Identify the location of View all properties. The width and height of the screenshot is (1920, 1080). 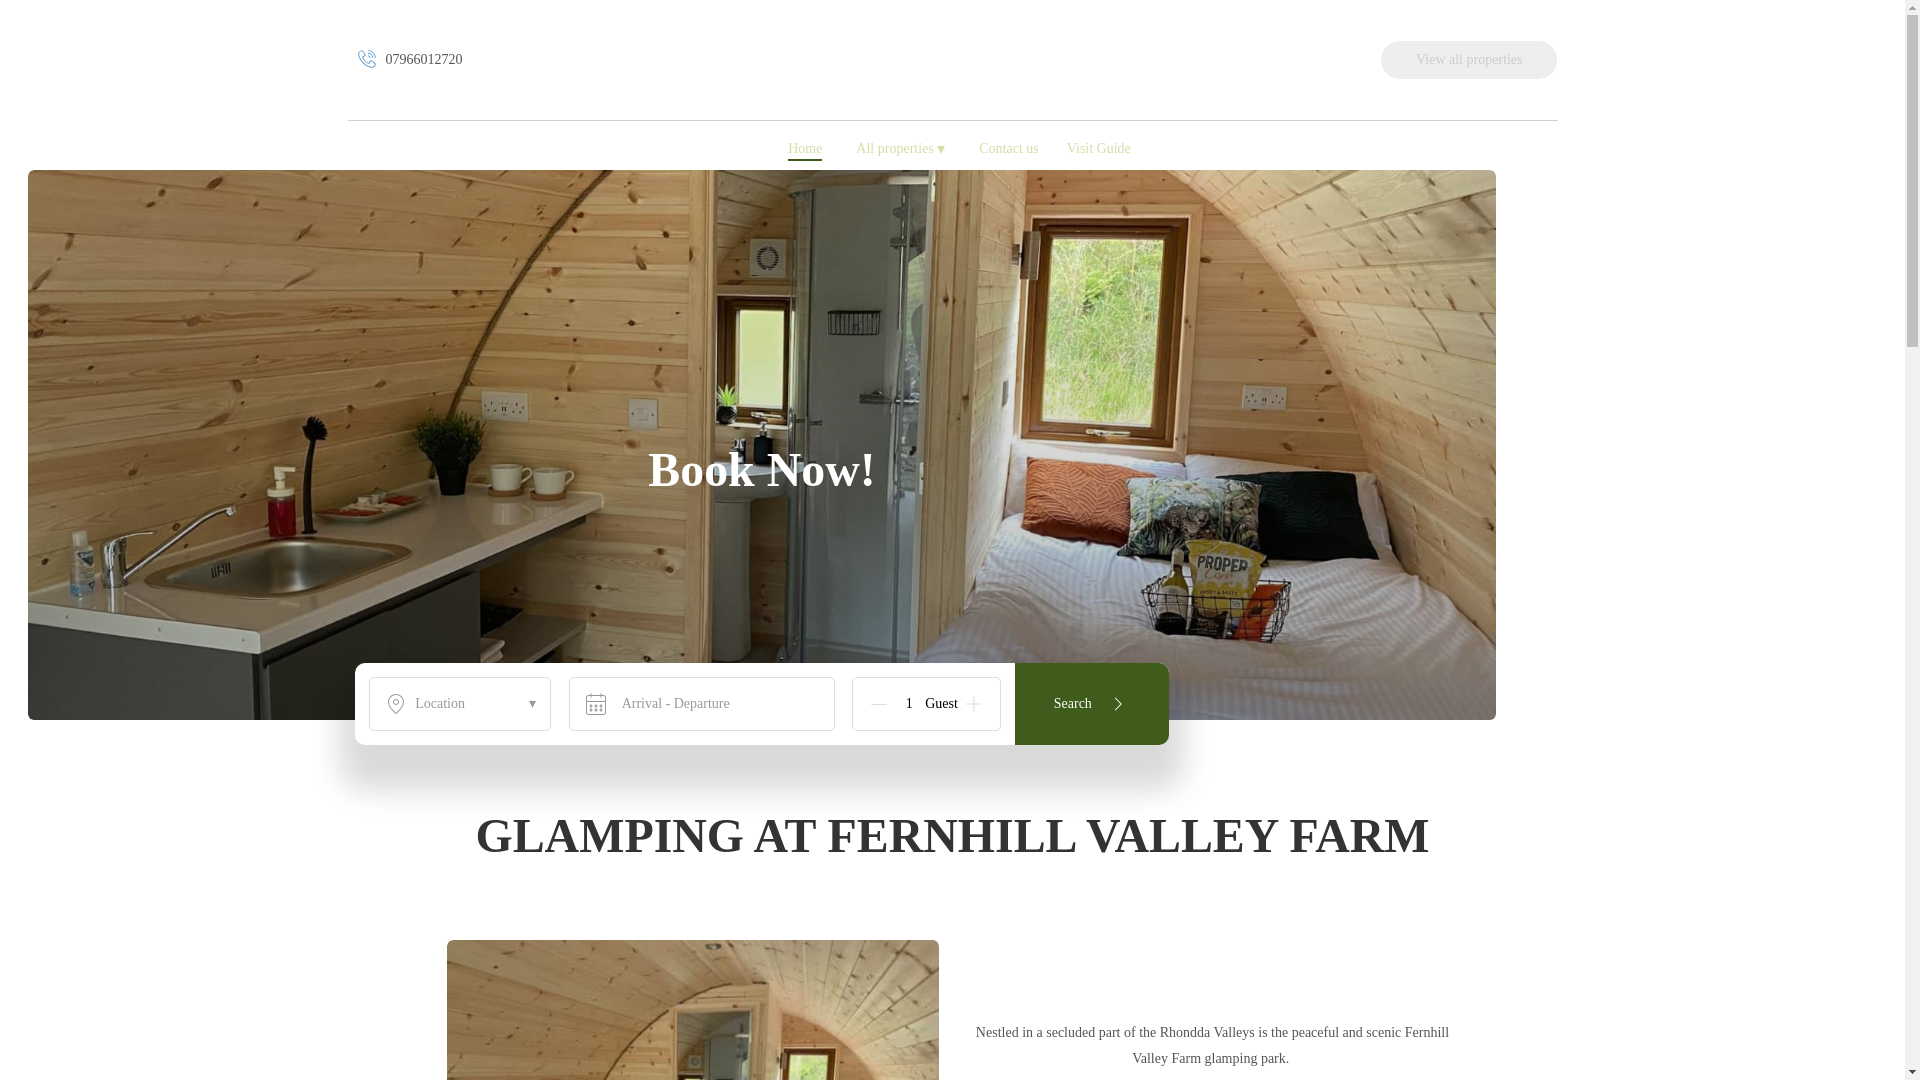
(1468, 59).